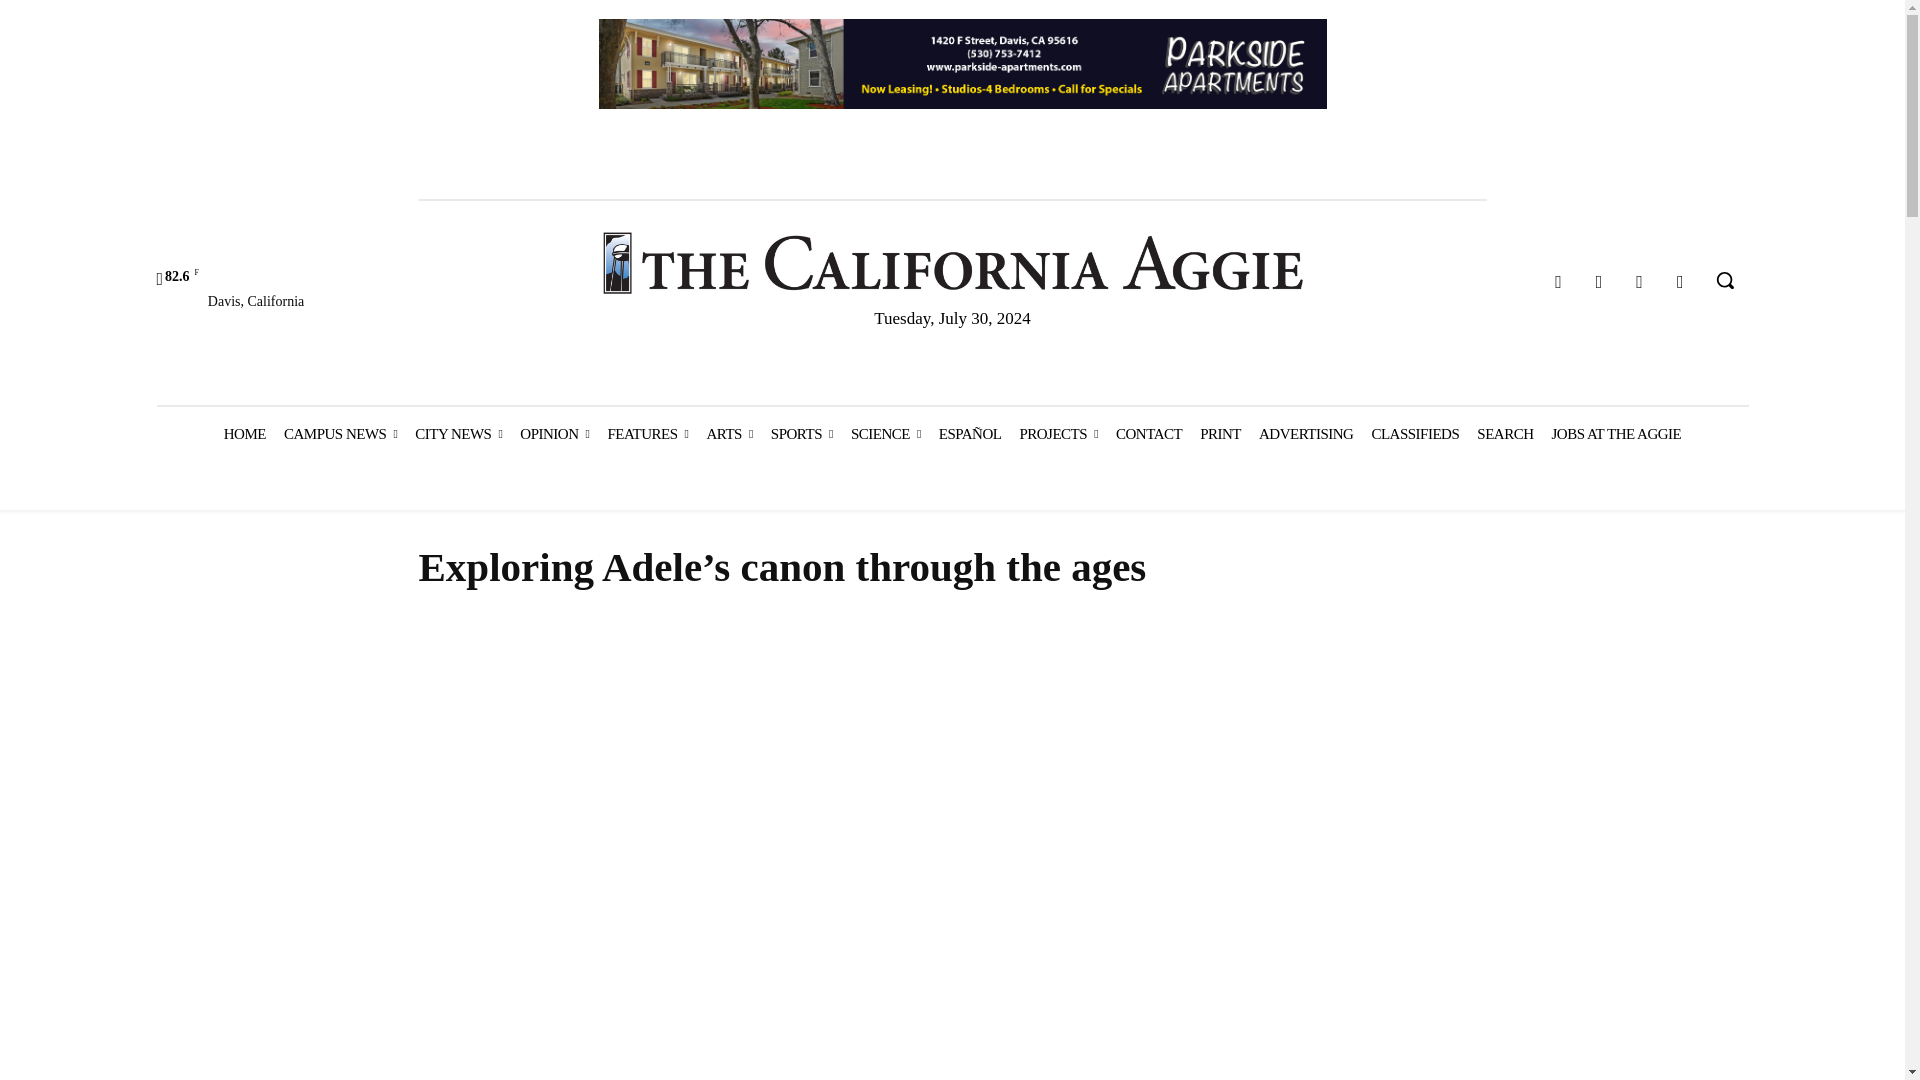 The height and width of the screenshot is (1080, 1920). Describe the element at coordinates (1680, 282) in the screenshot. I see `Youtube` at that location.